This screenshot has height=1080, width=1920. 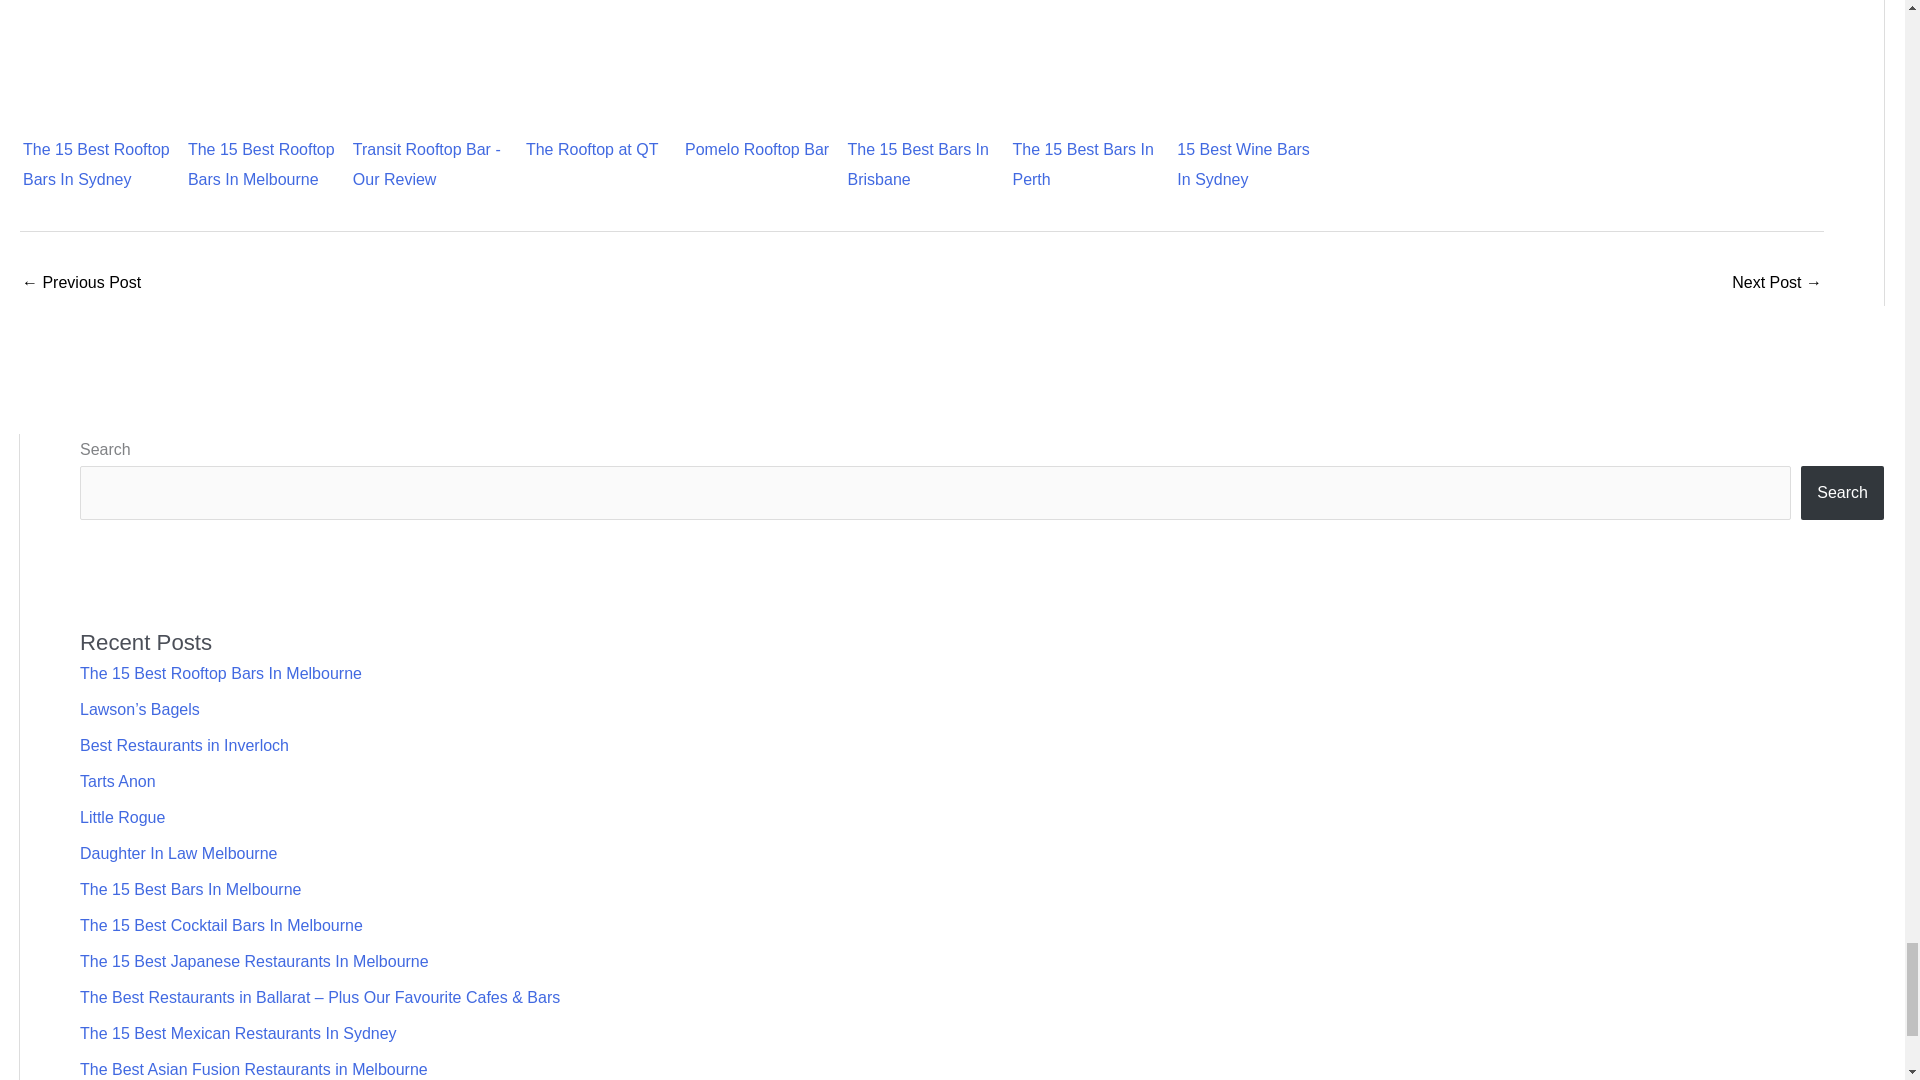 I want to click on The 15 Best Rooftop Bars In Melbourne, so click(x=262, y=42).